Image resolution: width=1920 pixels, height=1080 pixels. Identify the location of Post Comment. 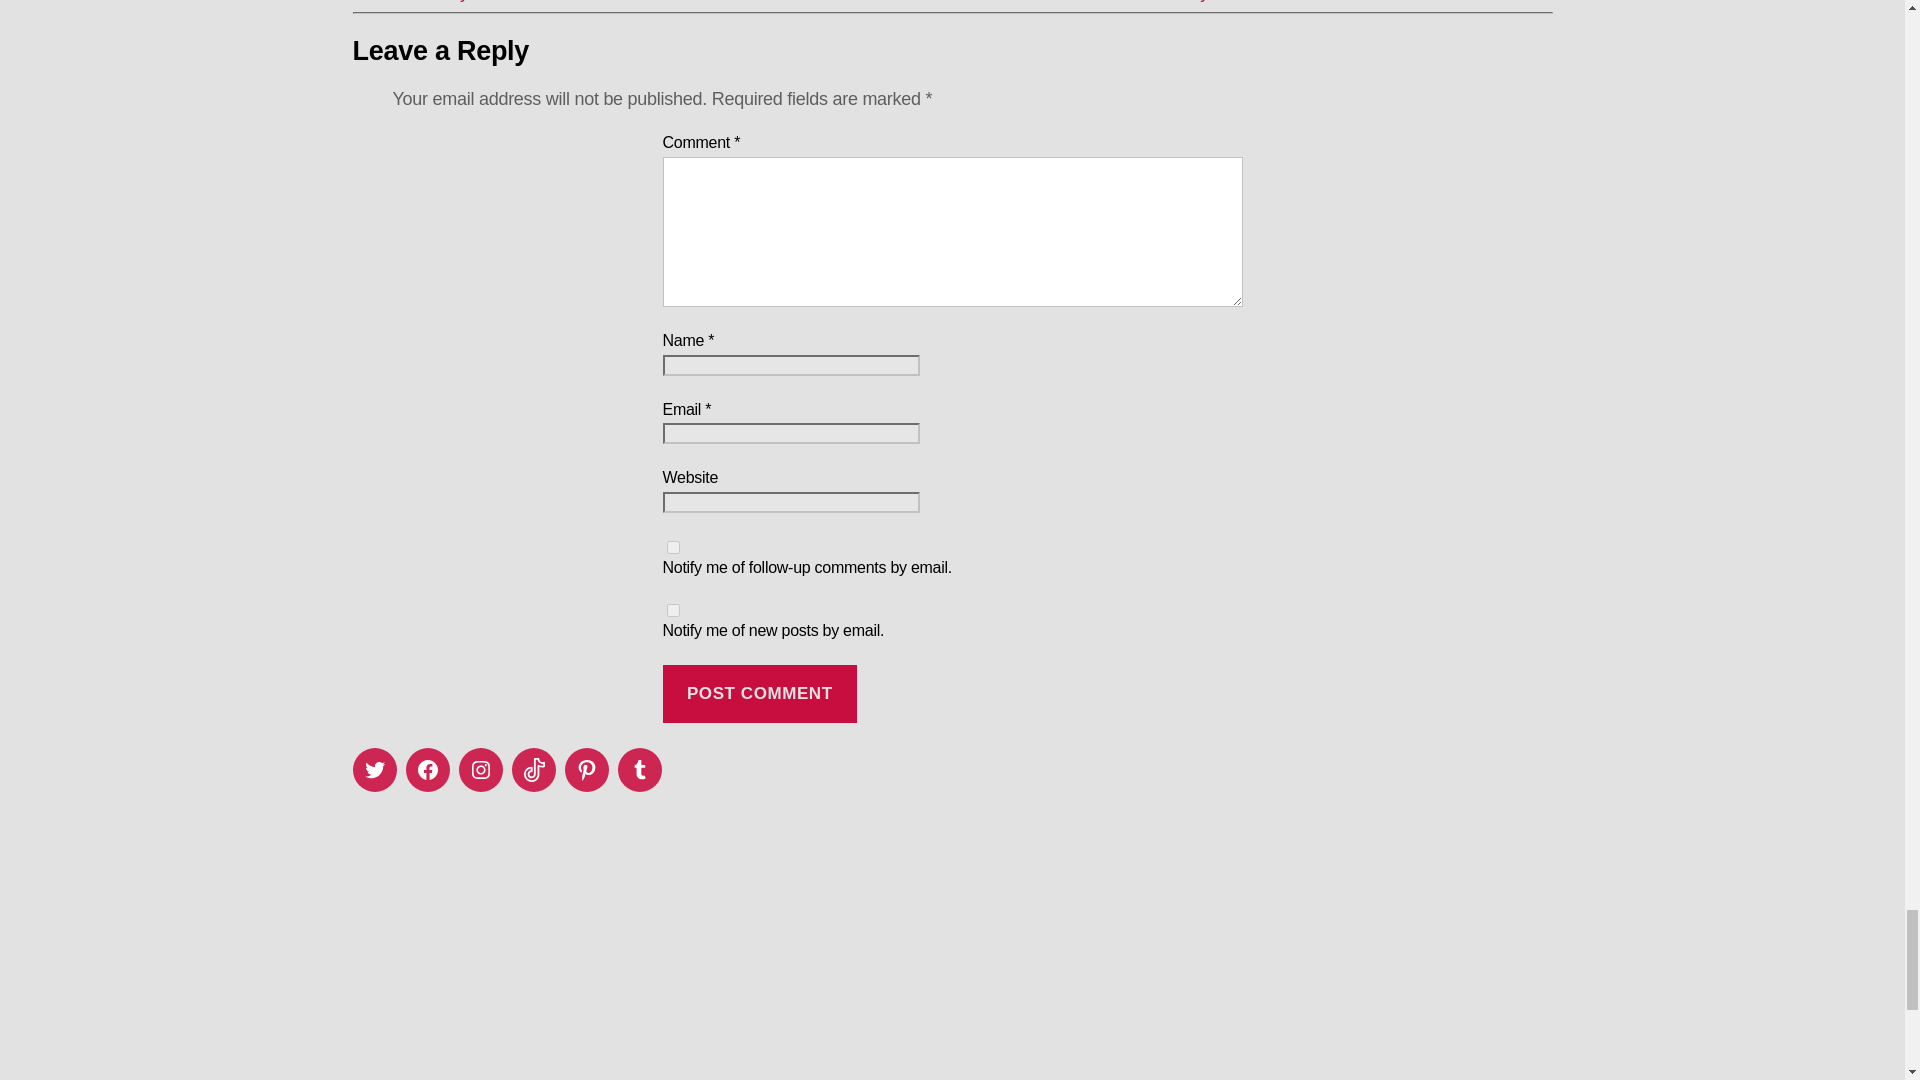
(759, 694).